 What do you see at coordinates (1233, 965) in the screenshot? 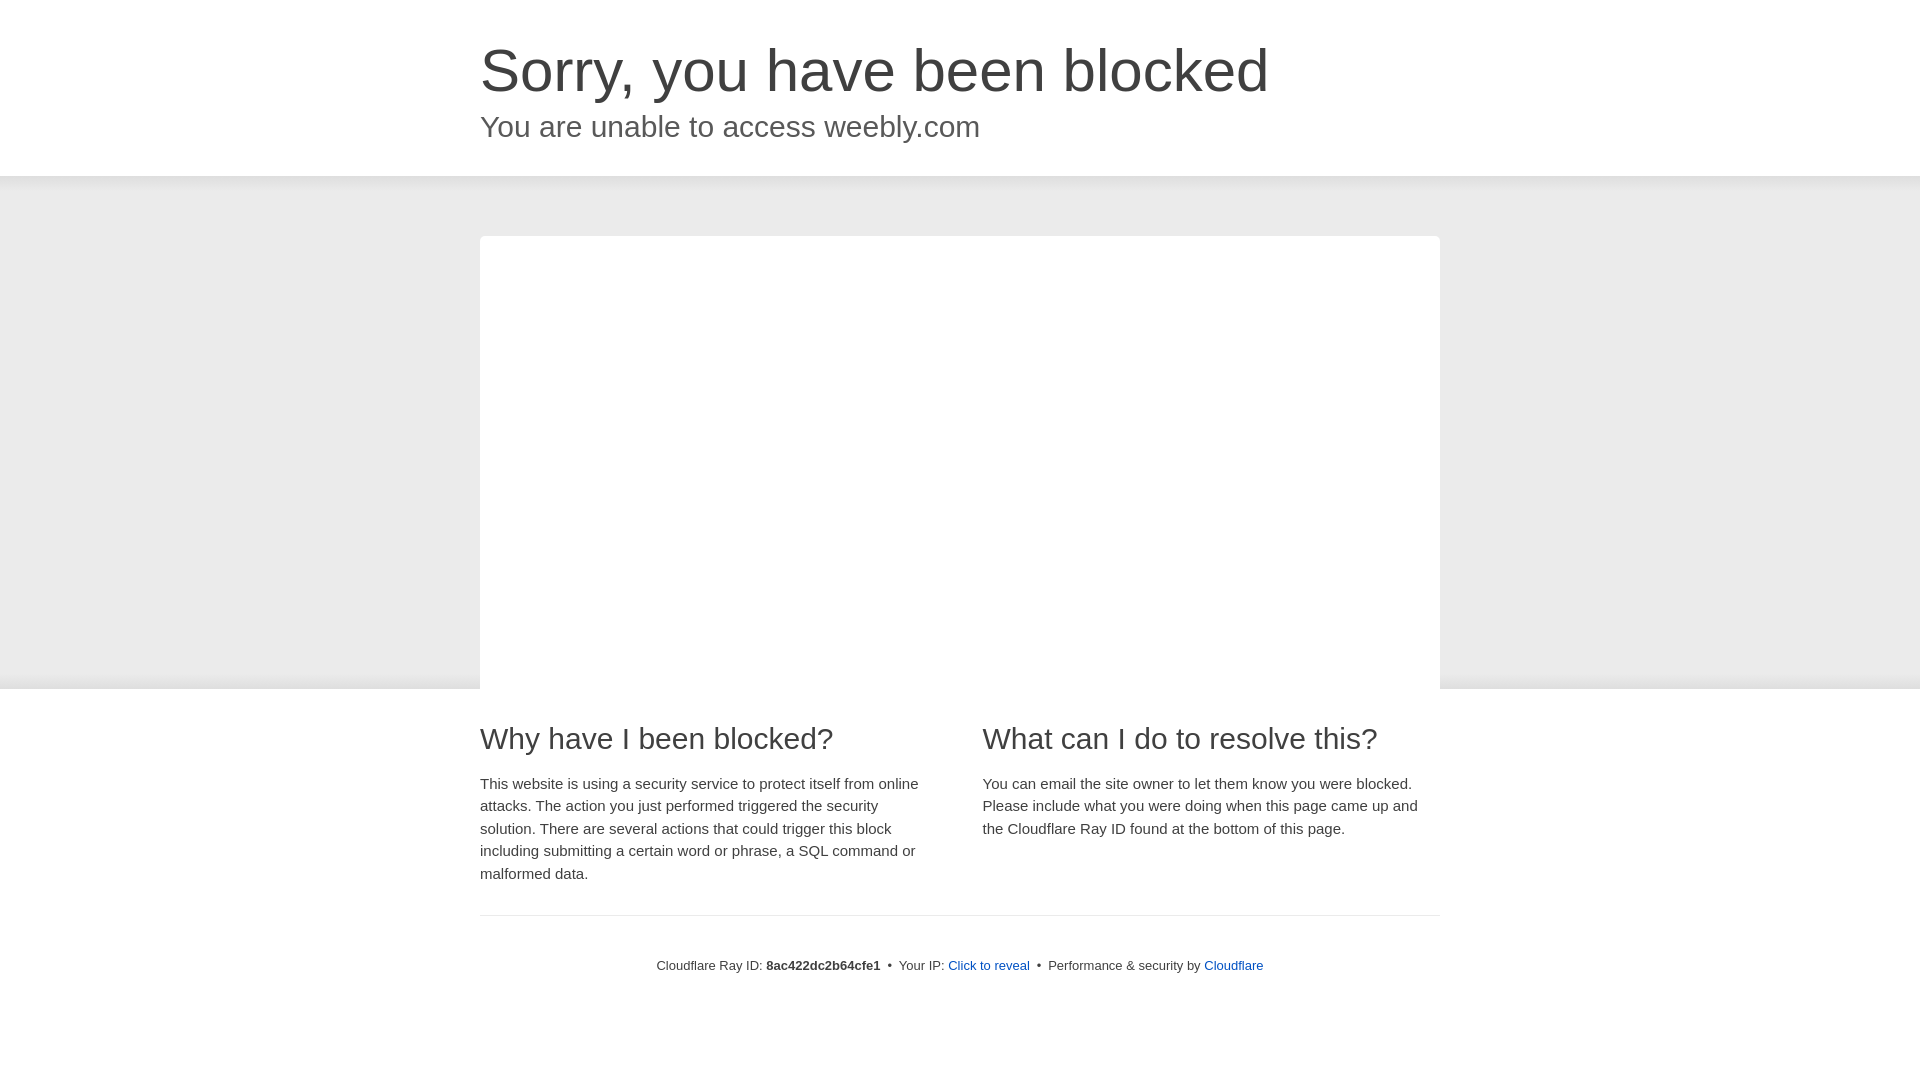
I see `Cloudflare` at bounding box center [1233, 965].